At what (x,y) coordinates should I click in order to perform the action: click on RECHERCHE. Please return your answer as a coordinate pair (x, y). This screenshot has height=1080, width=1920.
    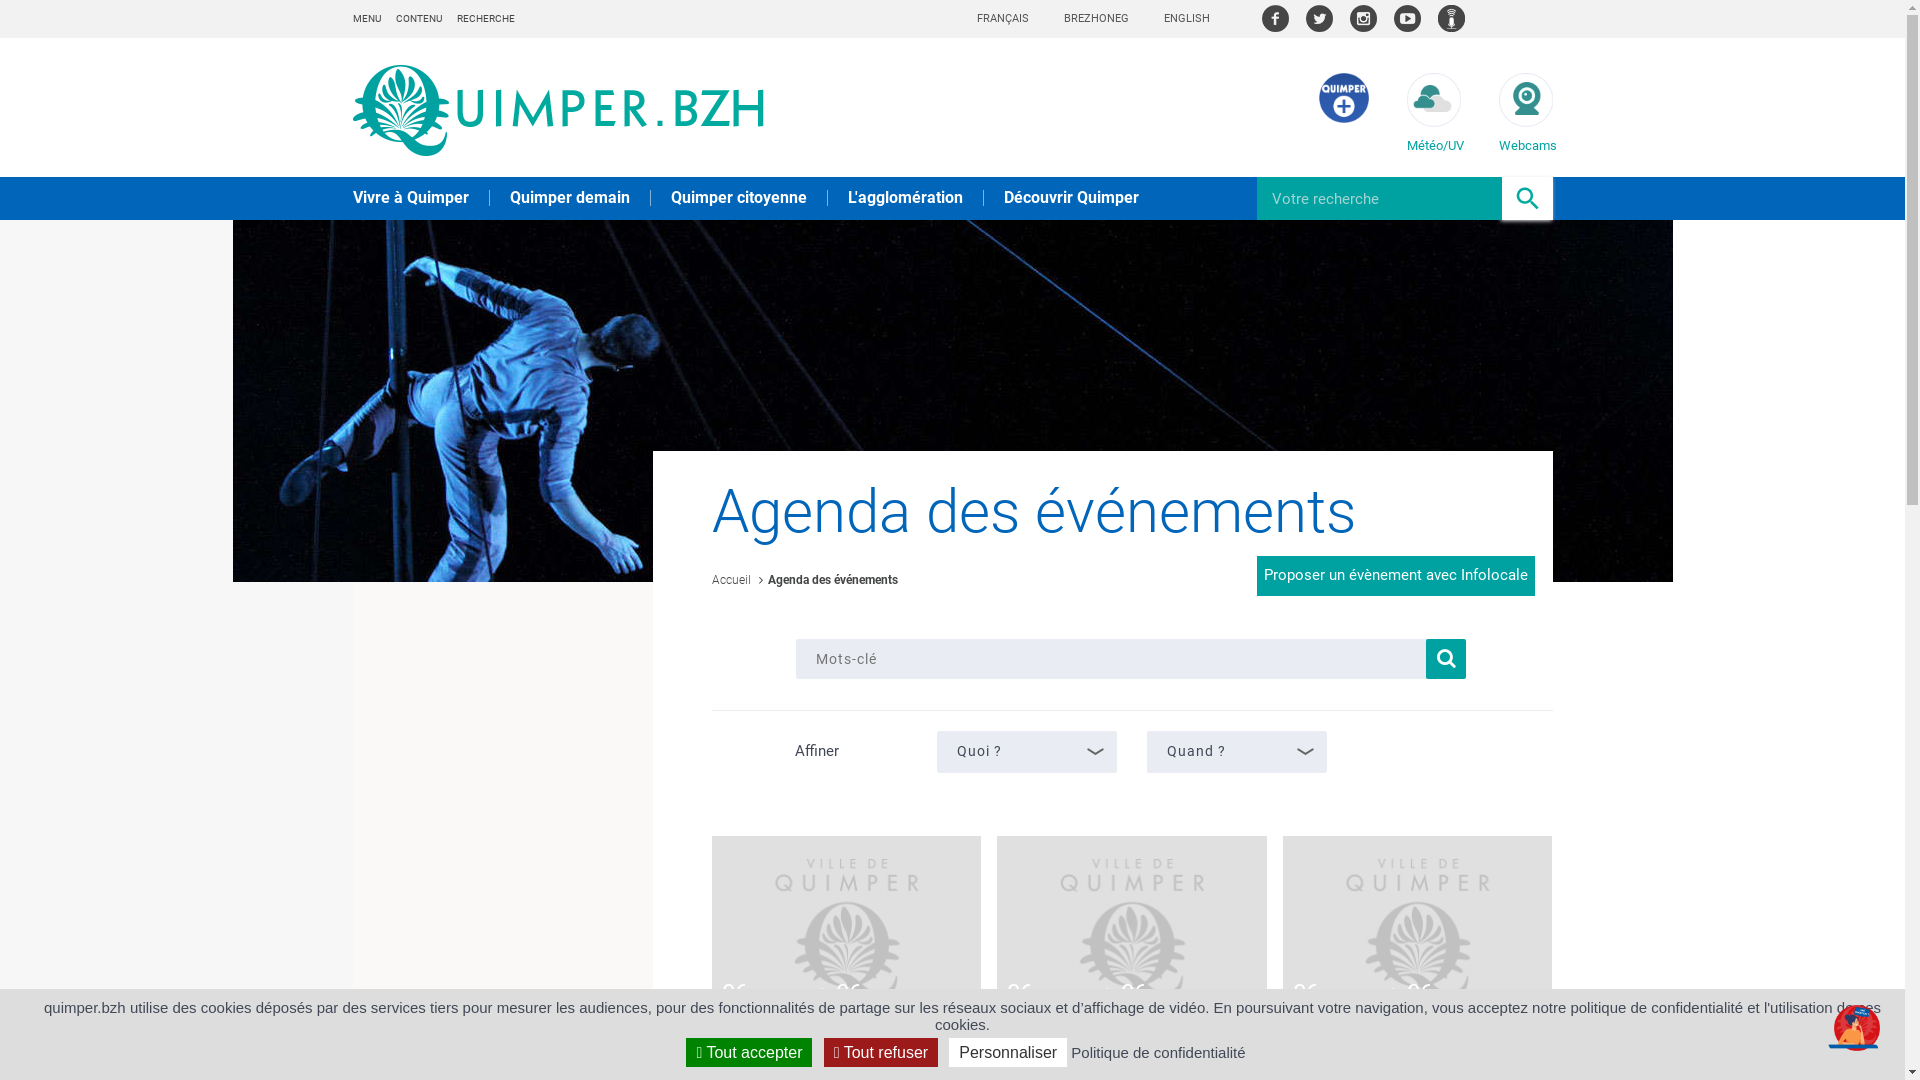
    Looking at the image, I should click on (485, 18).